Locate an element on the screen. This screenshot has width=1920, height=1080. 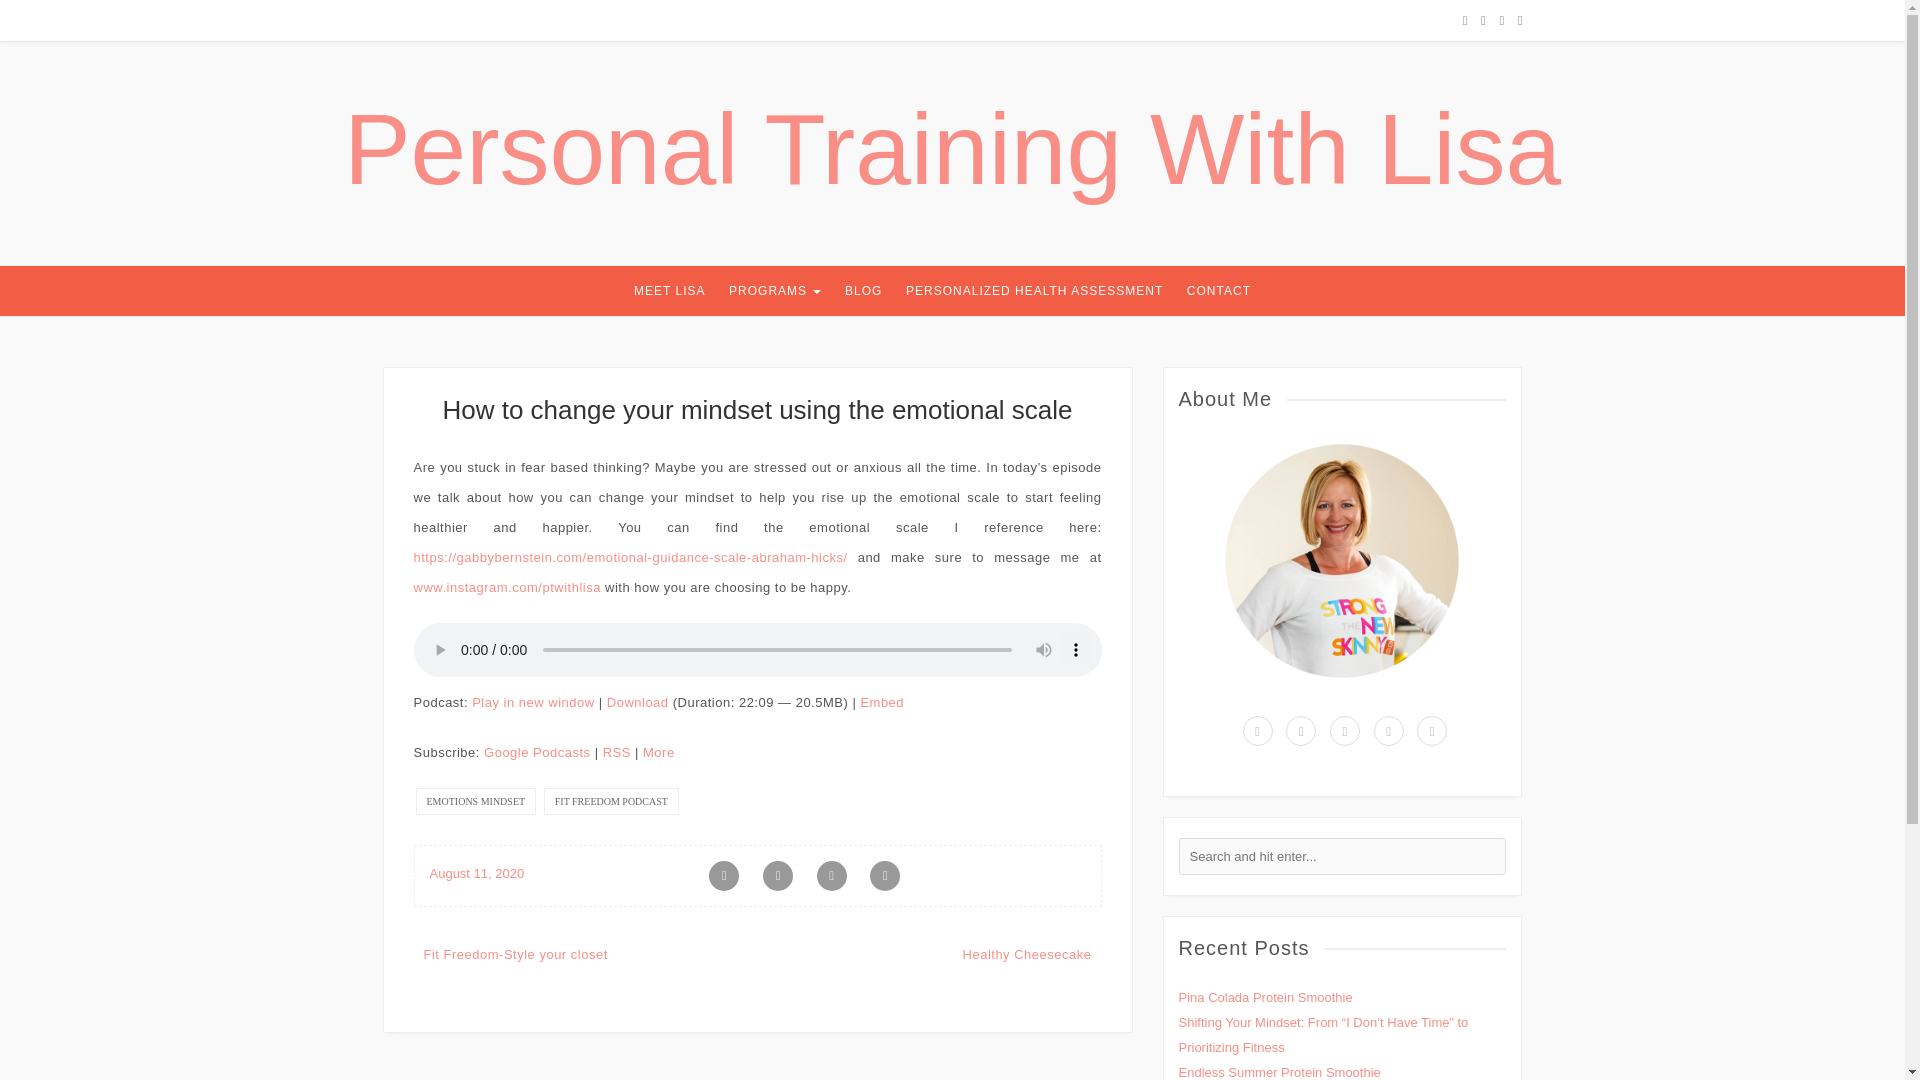
PERSONALIZED HEALTH ASSESSMENT is located at coordinates (1034, 290).